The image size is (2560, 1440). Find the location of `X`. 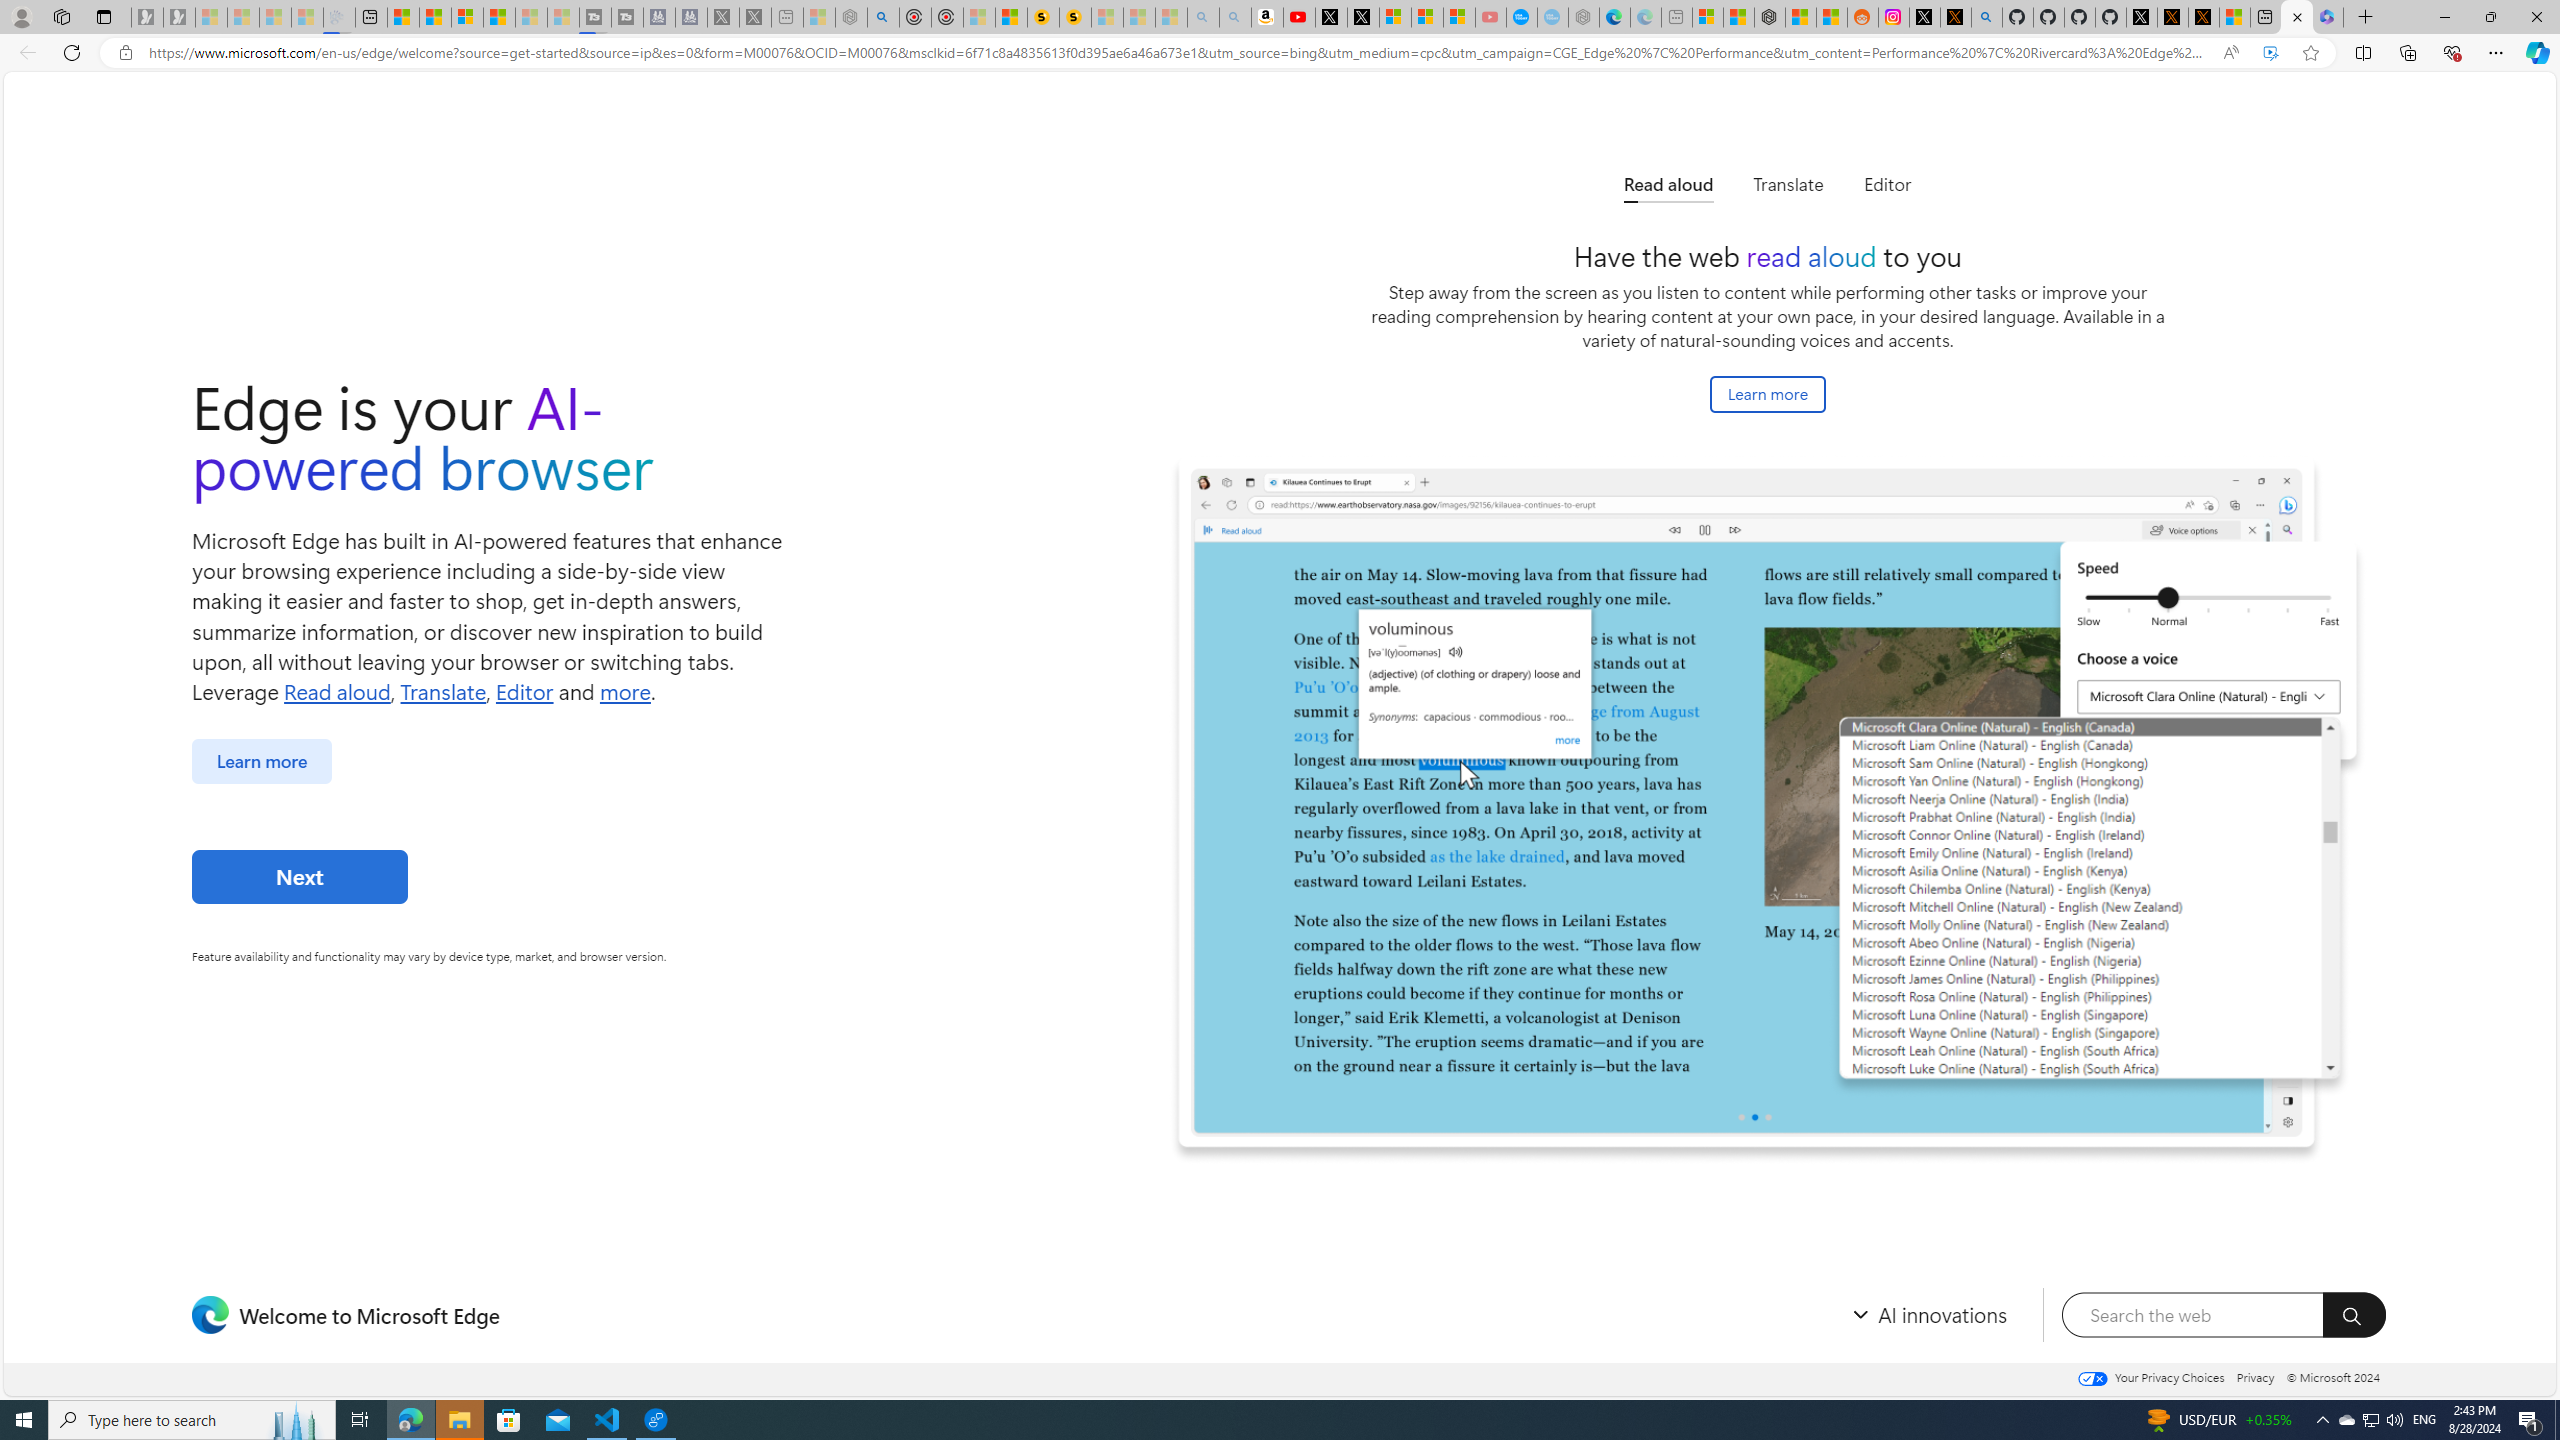

X is located at coordinates (1362, 17).